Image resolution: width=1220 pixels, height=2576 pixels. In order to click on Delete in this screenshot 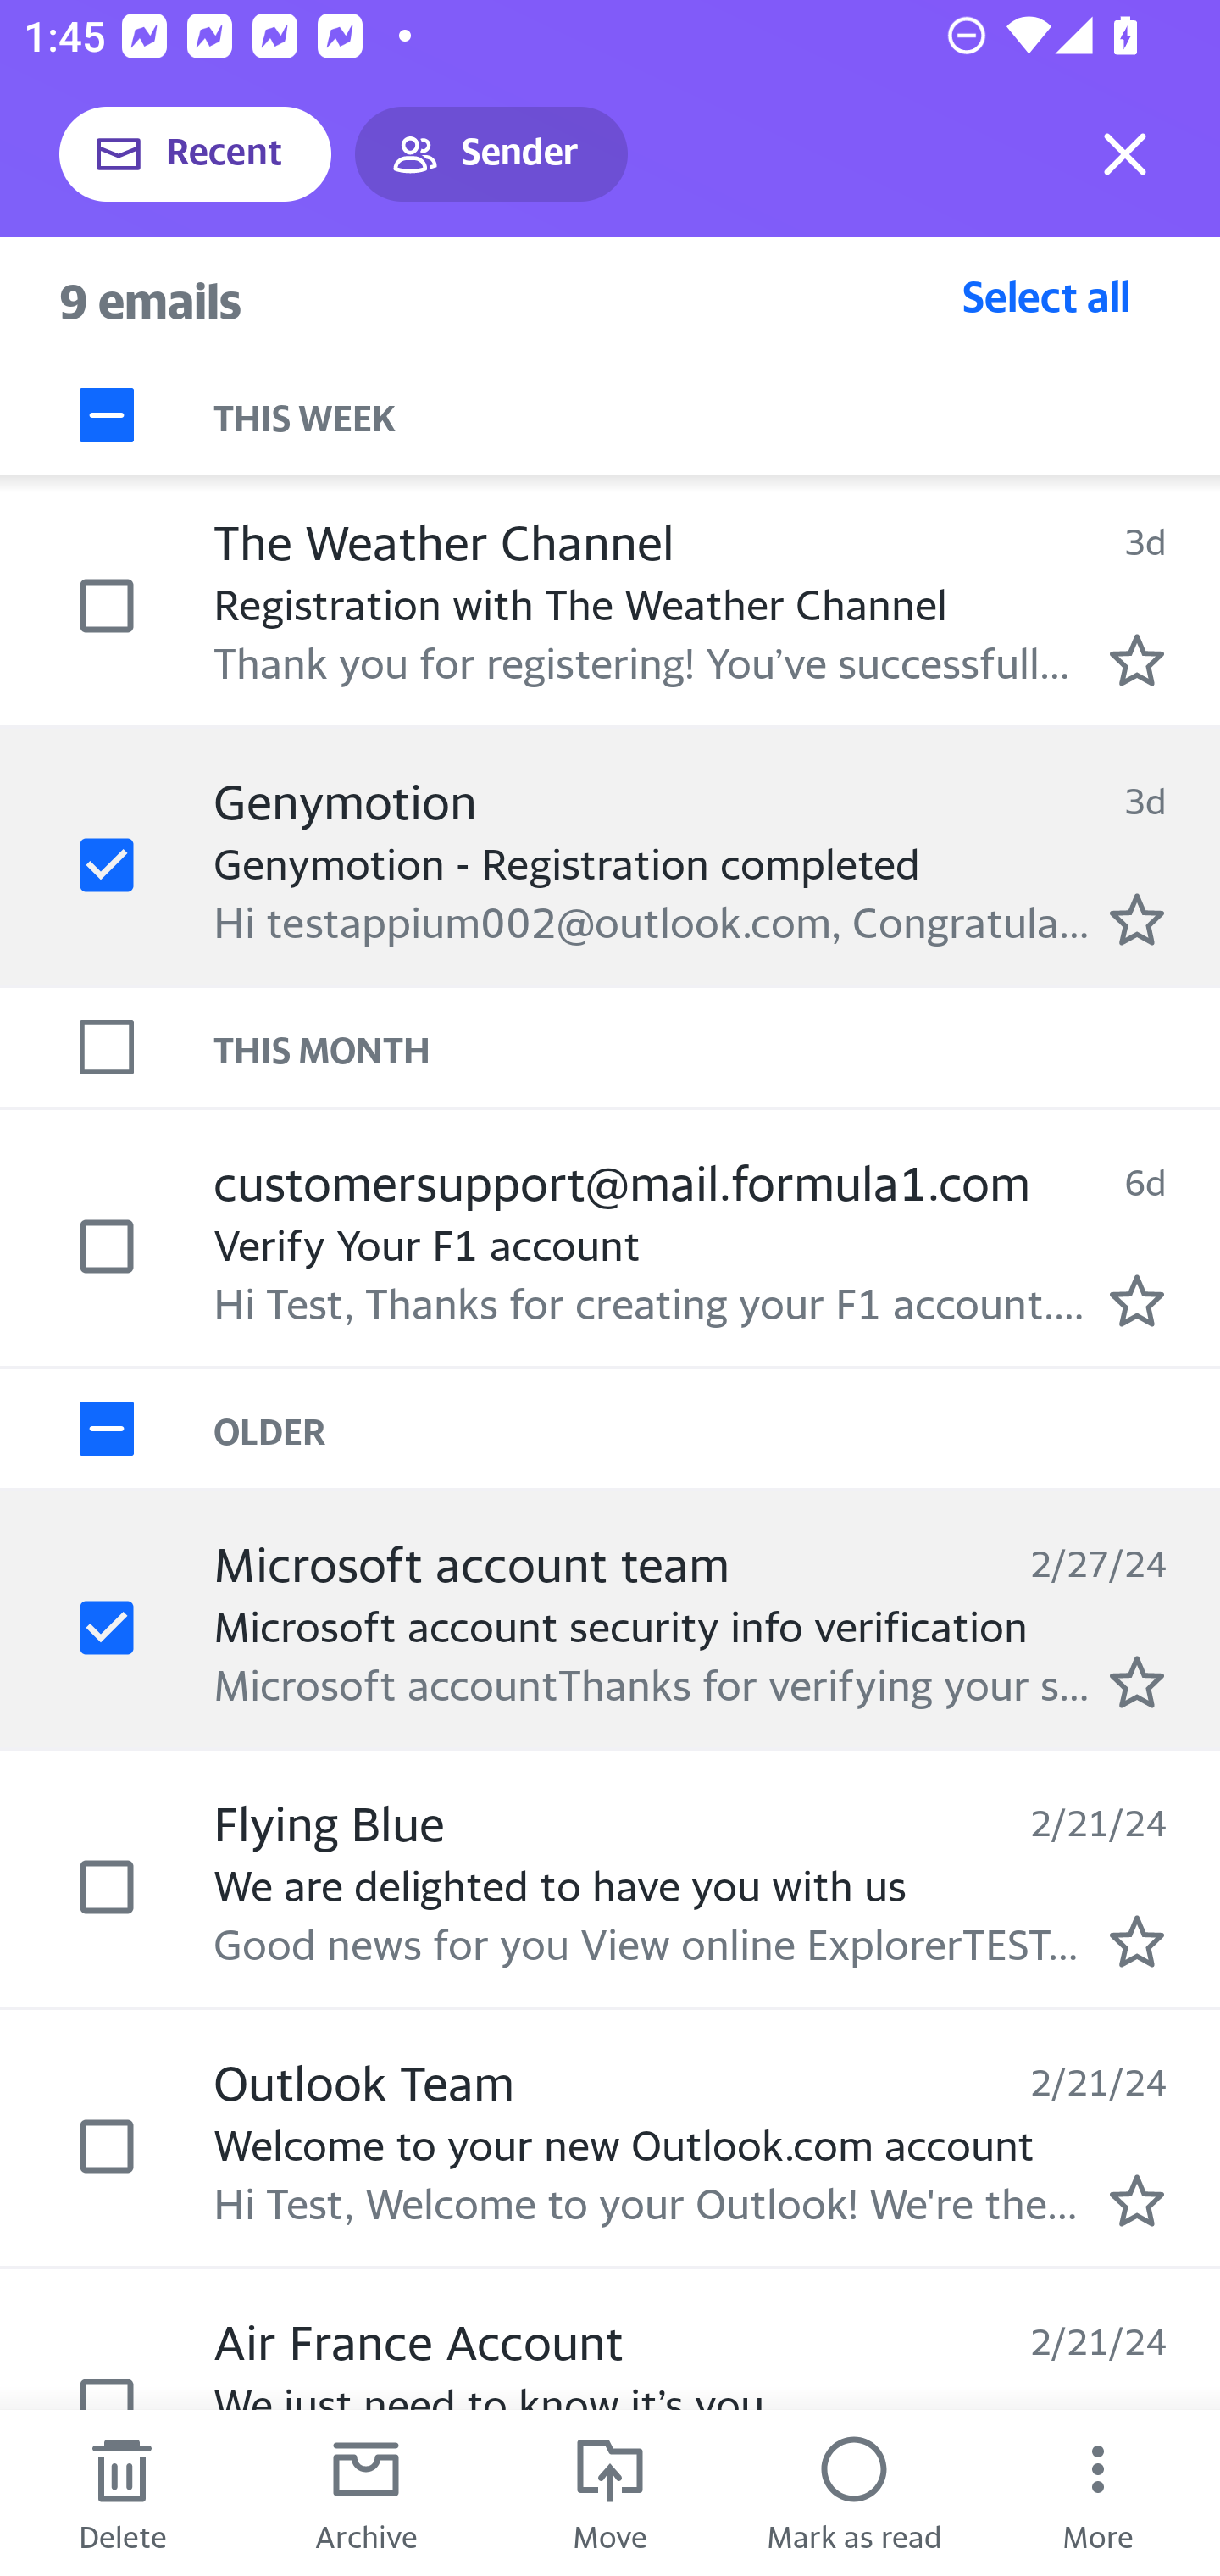, I will do `click(122, 2493)`.